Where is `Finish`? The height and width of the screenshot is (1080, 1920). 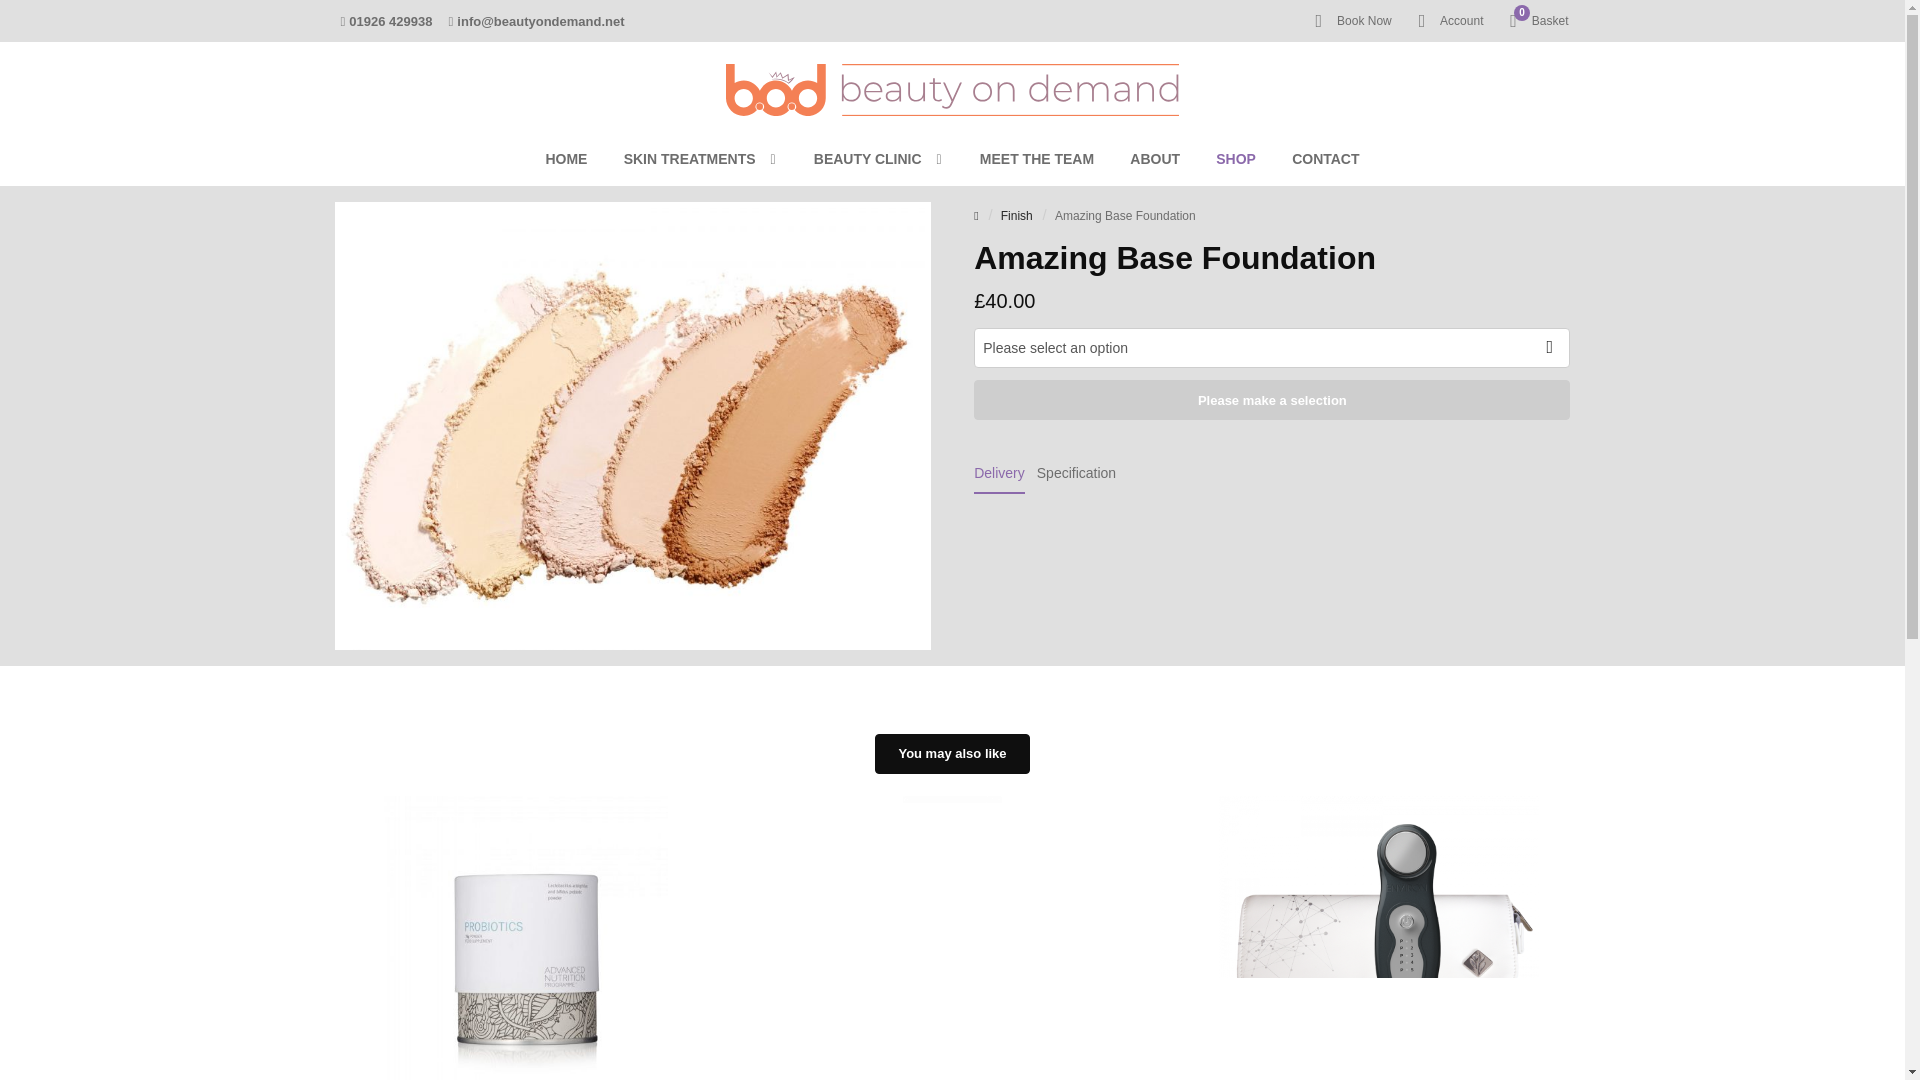
Finish is located at coordinates (701, 158).